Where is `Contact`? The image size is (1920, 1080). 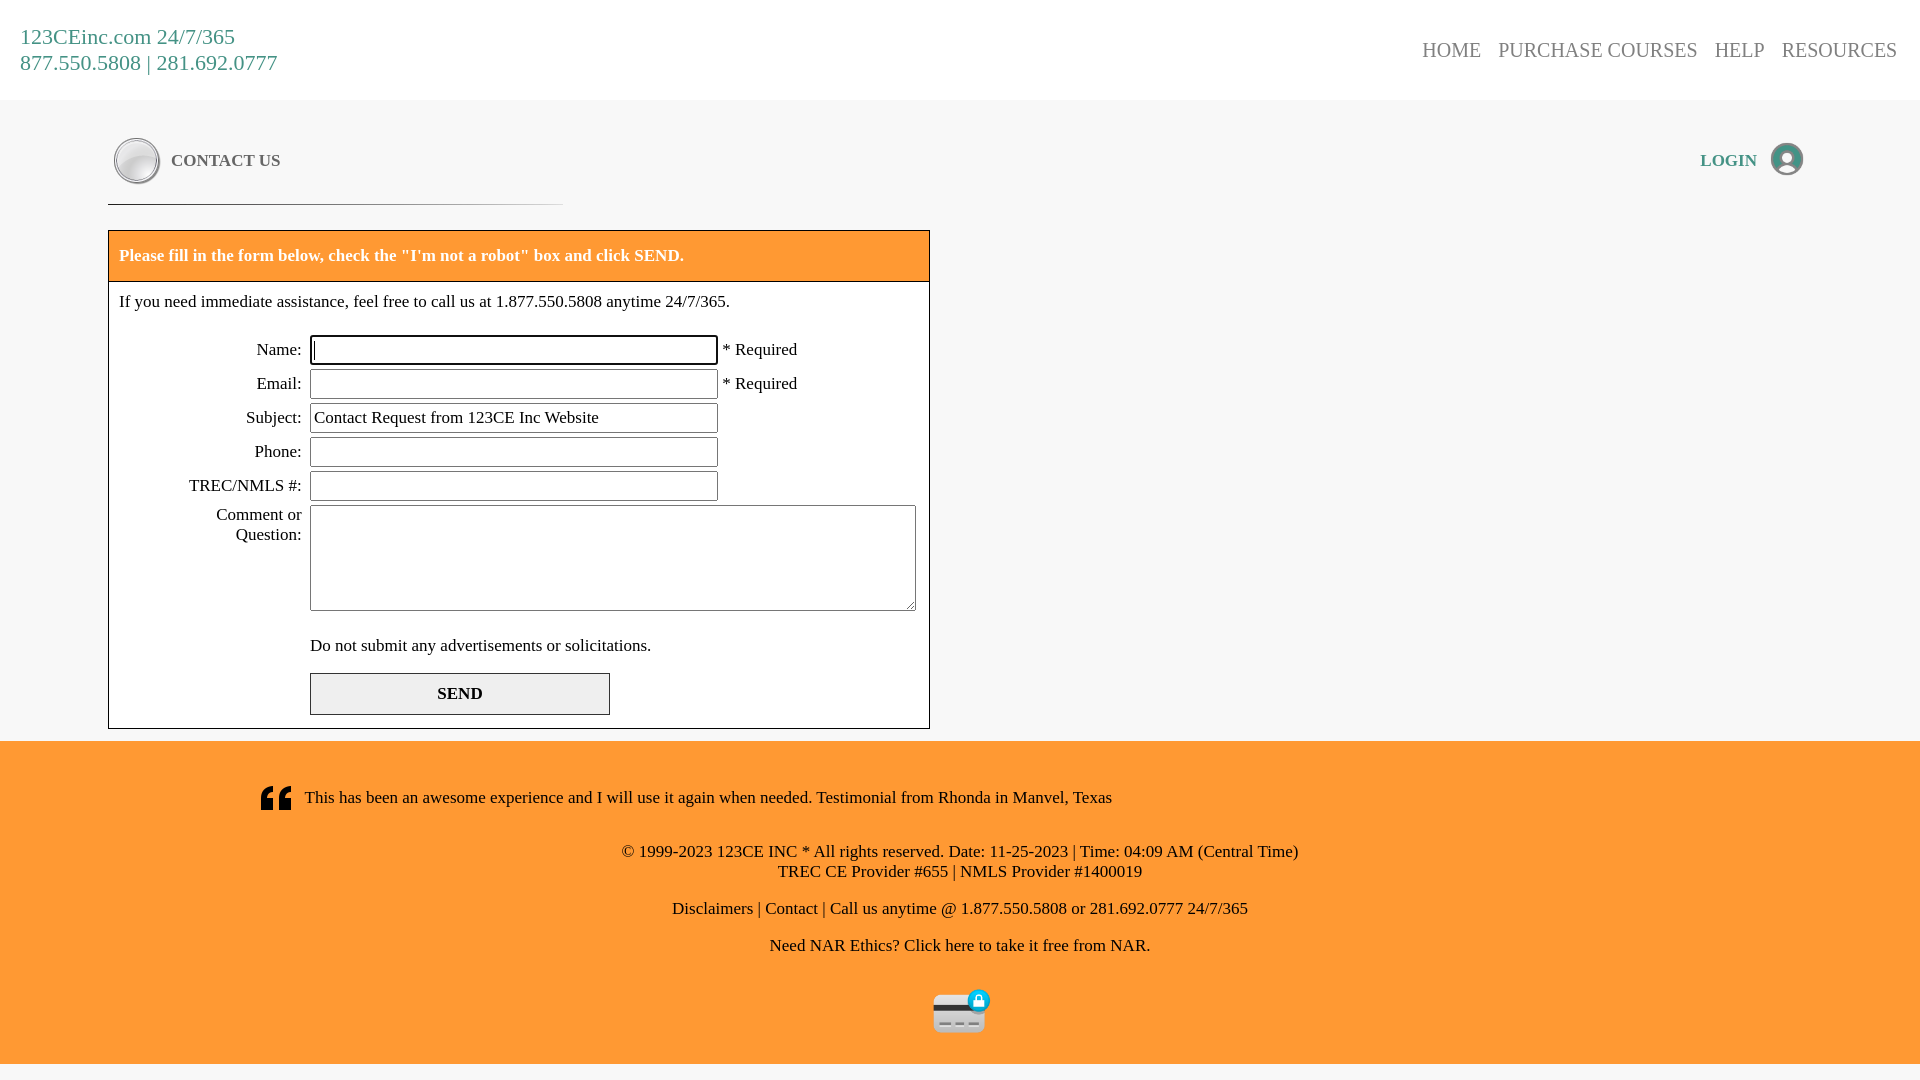
Contact is located at coordinates (792, 908).